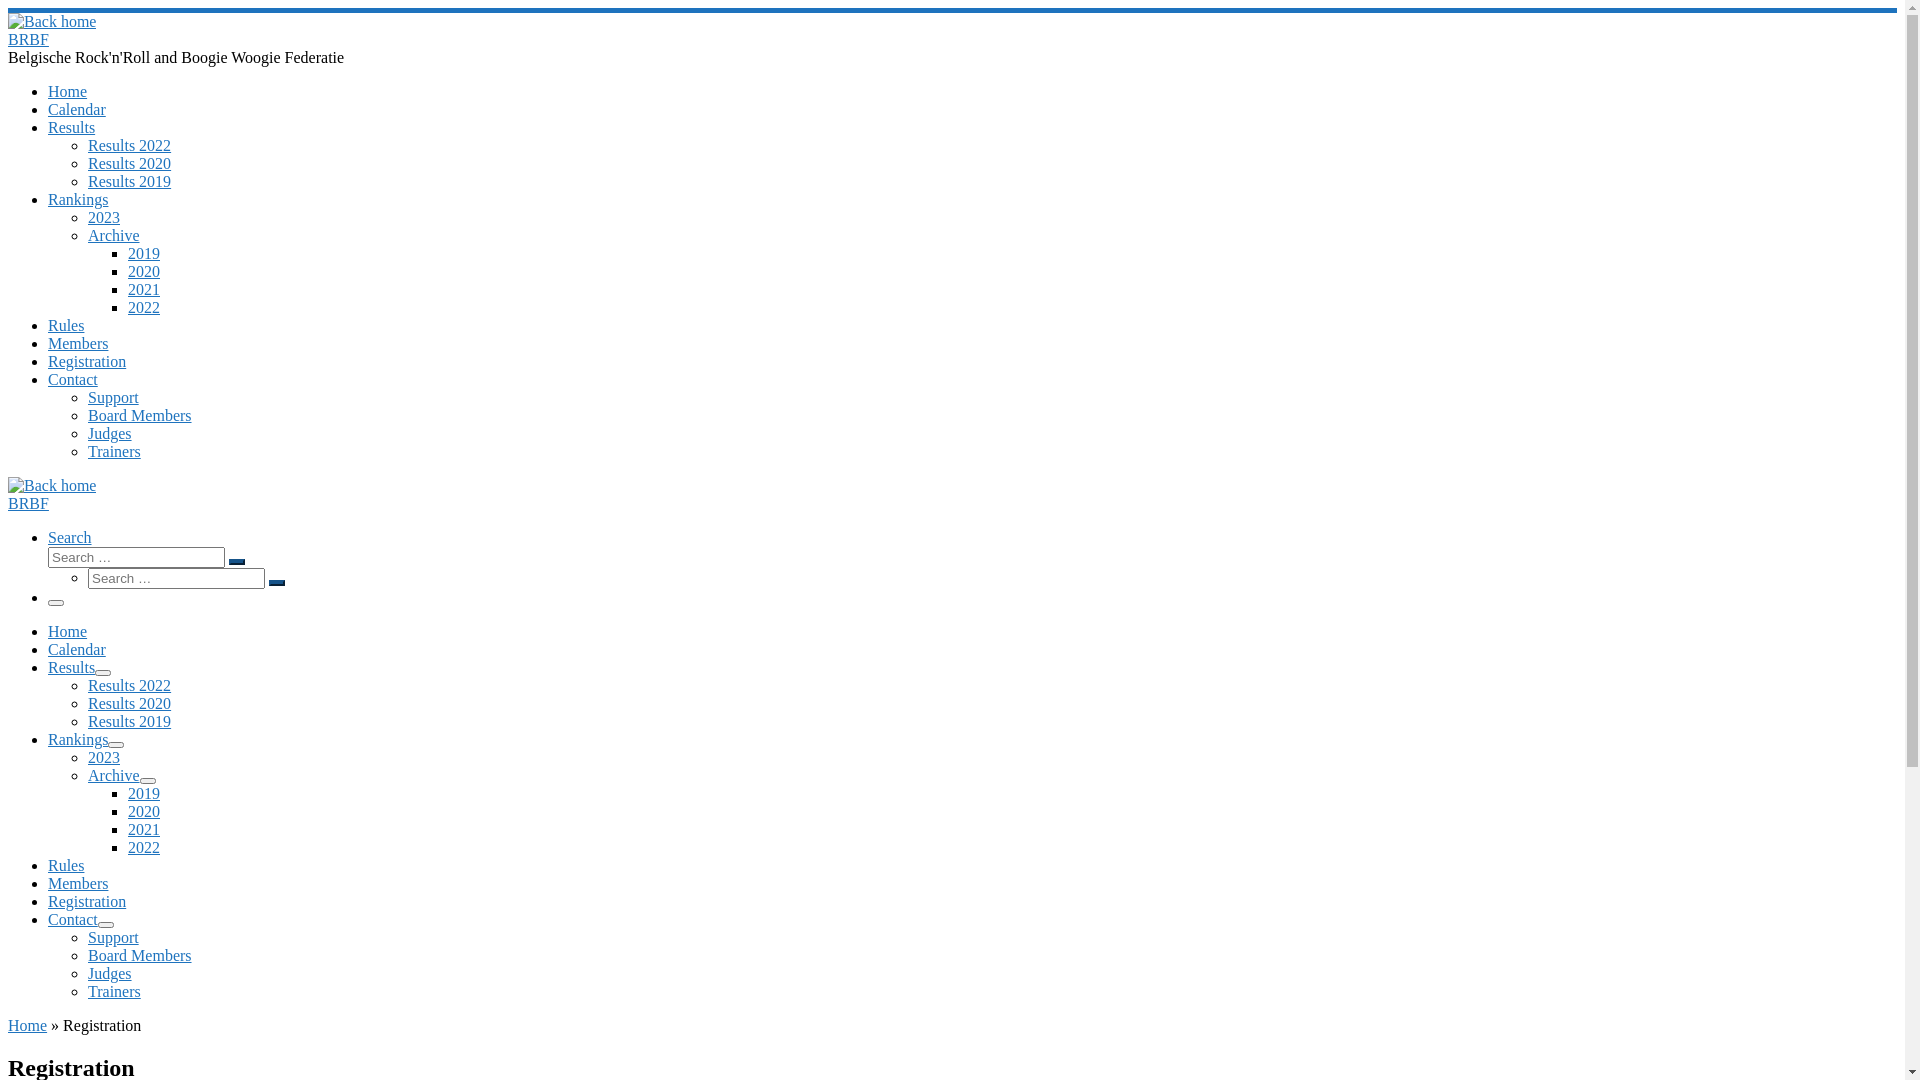  What do you see at coordinates (68, 92) in the screenshot?
I see `Home` at bounding box center [68, 92].